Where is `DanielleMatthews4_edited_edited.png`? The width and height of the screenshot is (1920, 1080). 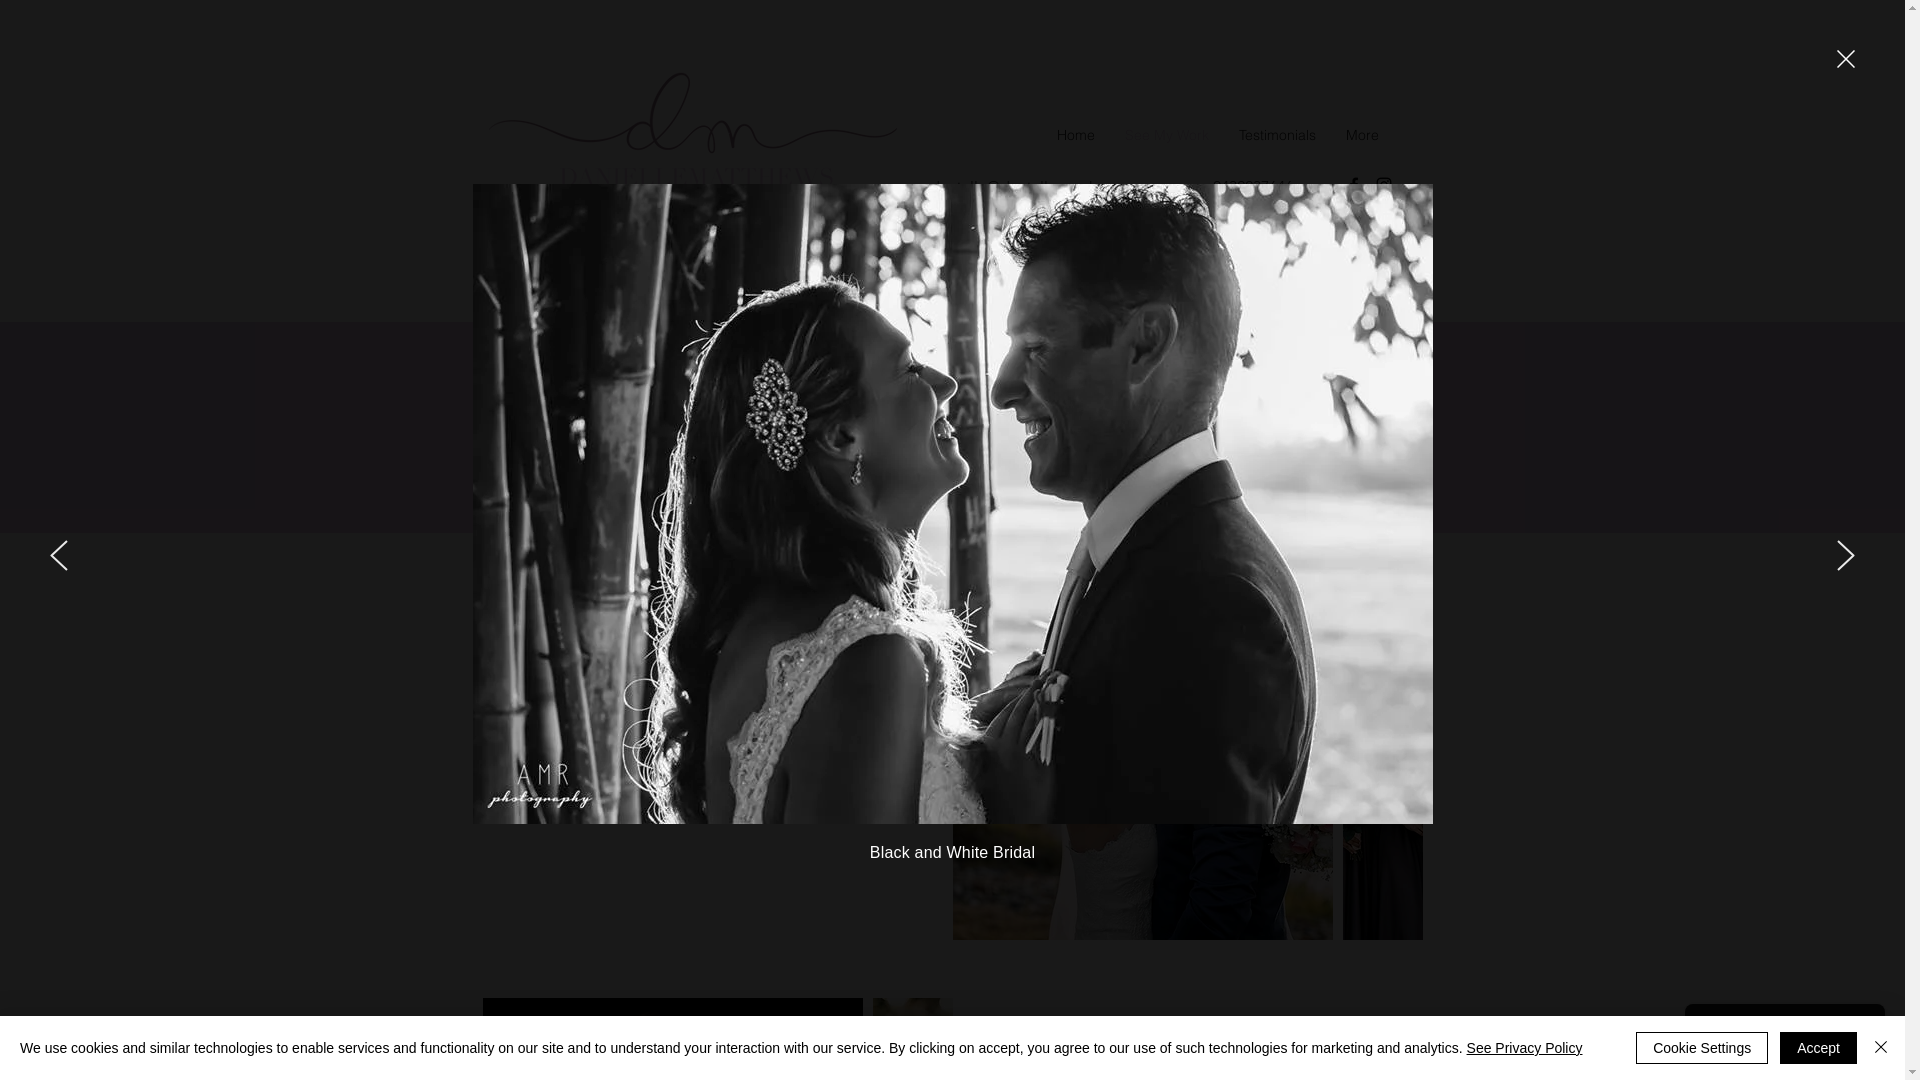
DanielleMatthews4_edited_edited.png is located at coordinates (692, 140).